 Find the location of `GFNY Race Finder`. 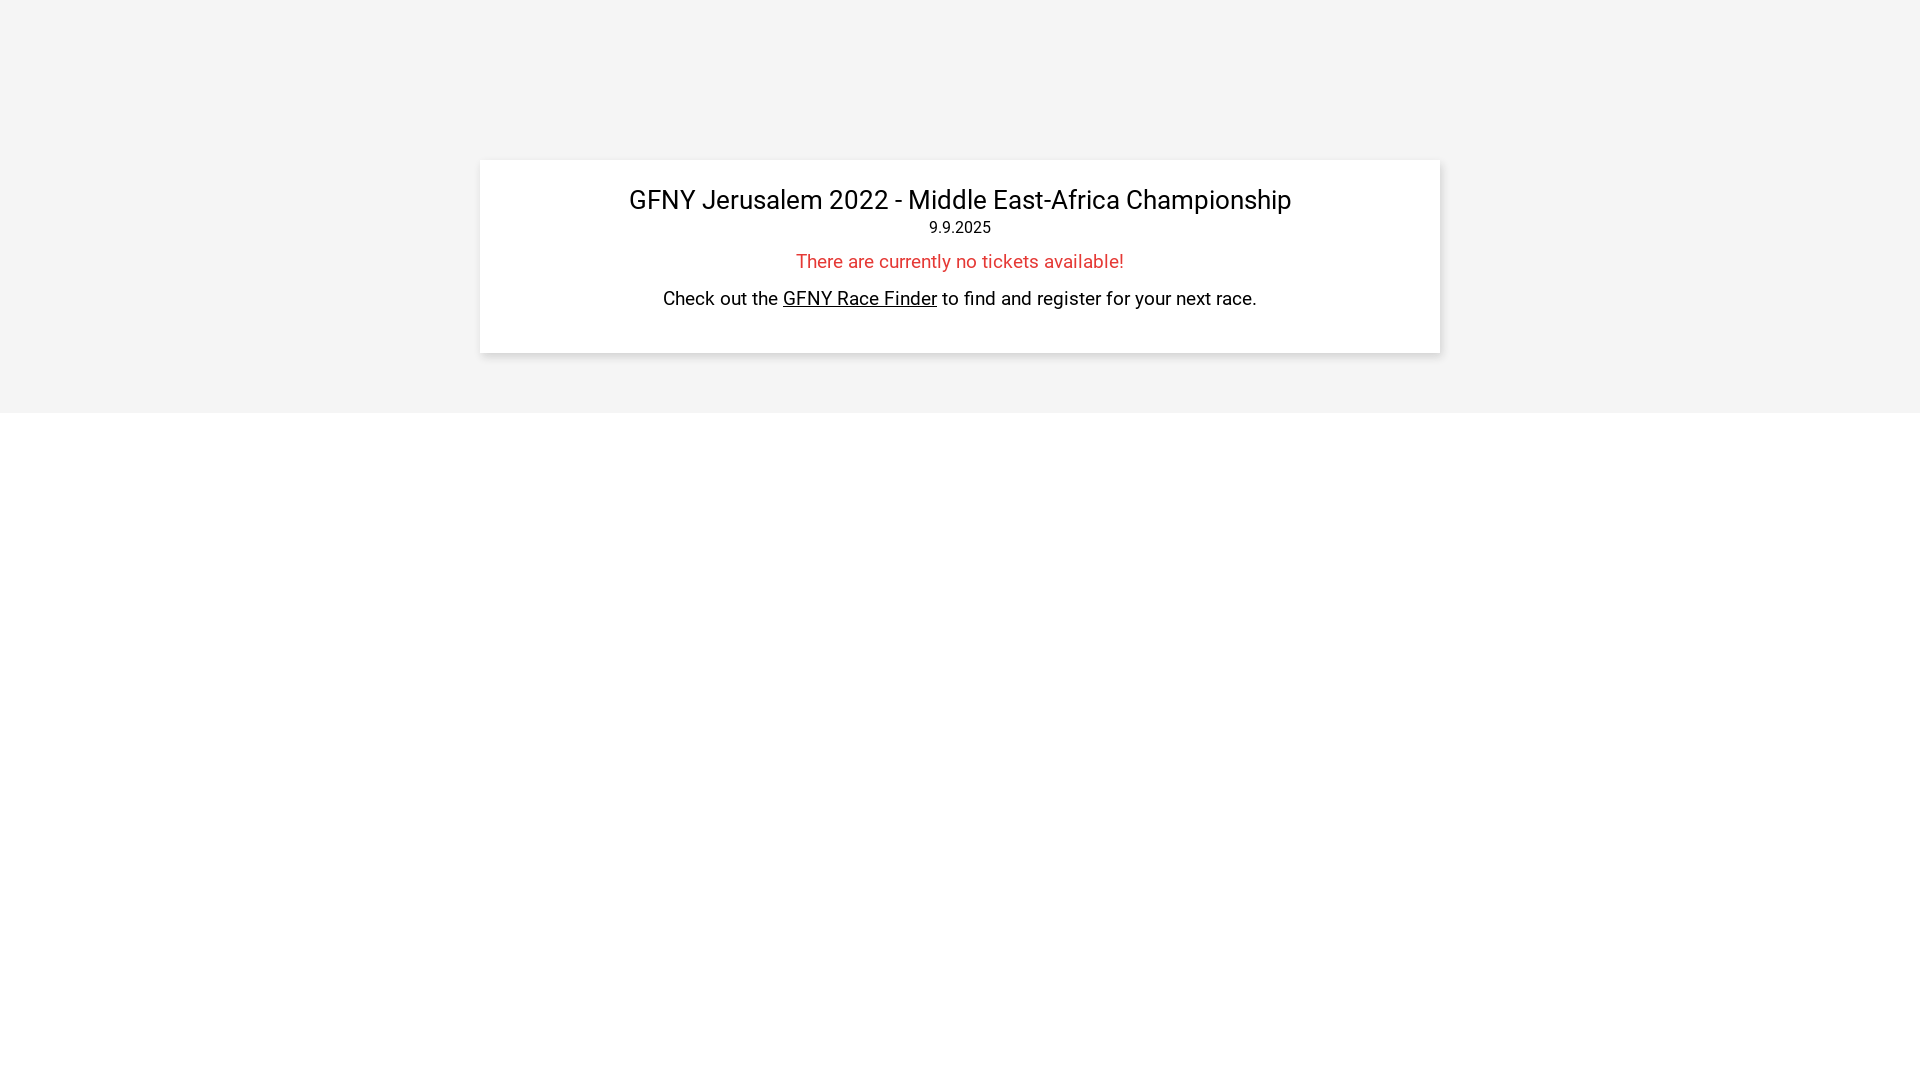

GFNY Race Finder is located at coordinates (860, 298).